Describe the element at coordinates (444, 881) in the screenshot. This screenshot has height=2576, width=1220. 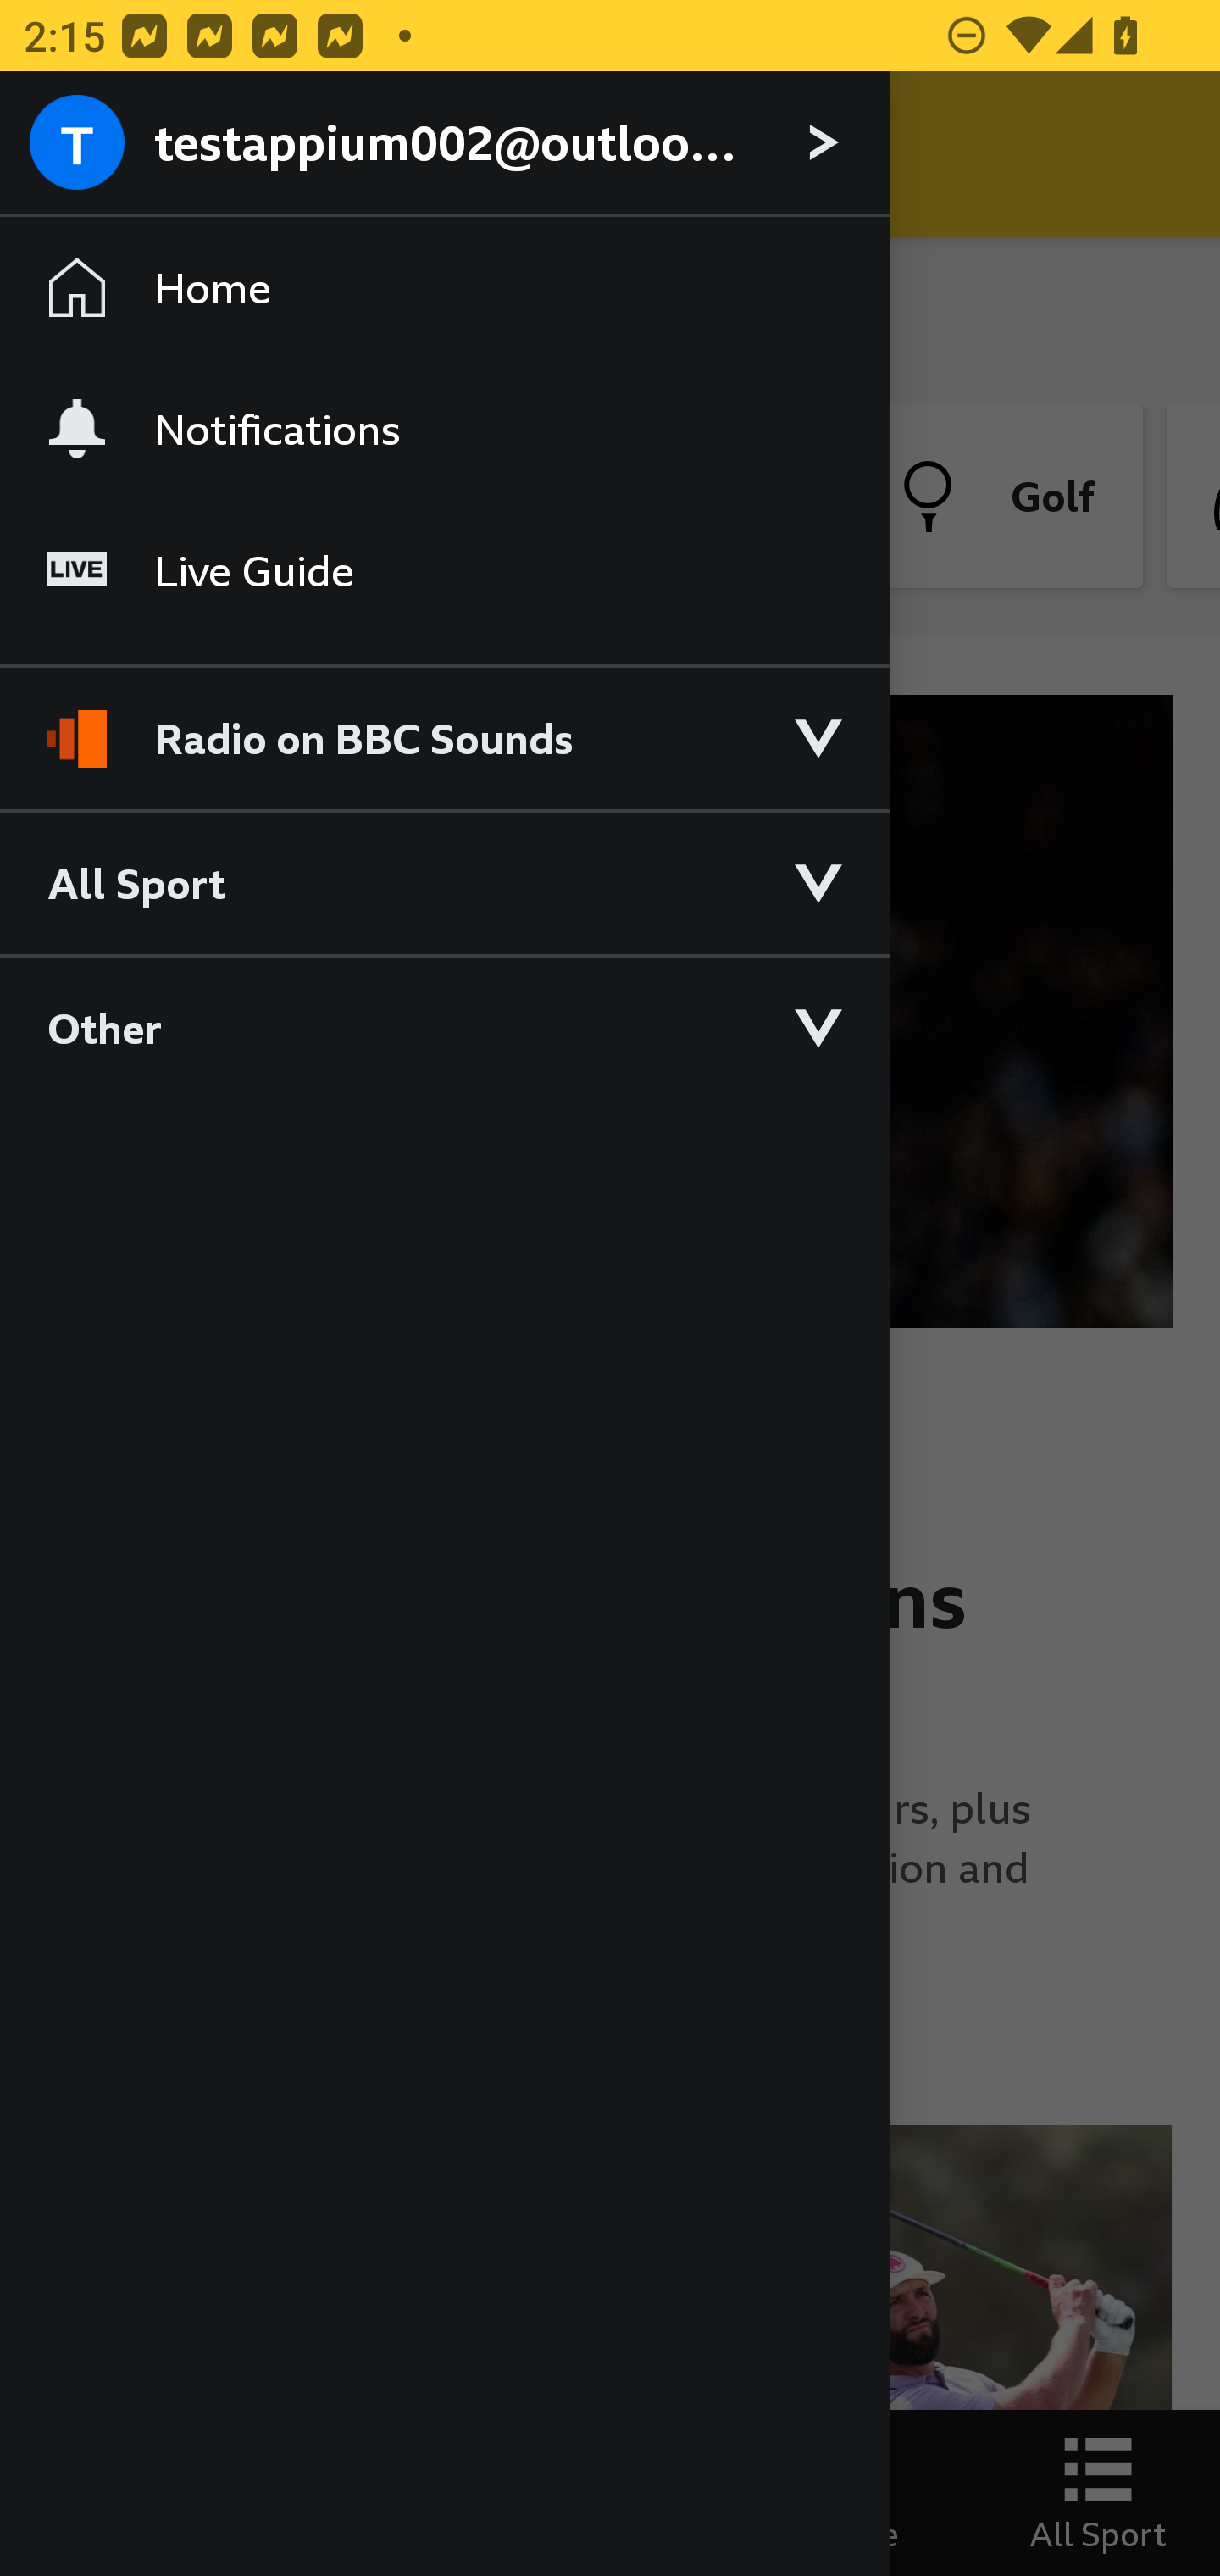
I see `All Sport` at that location.